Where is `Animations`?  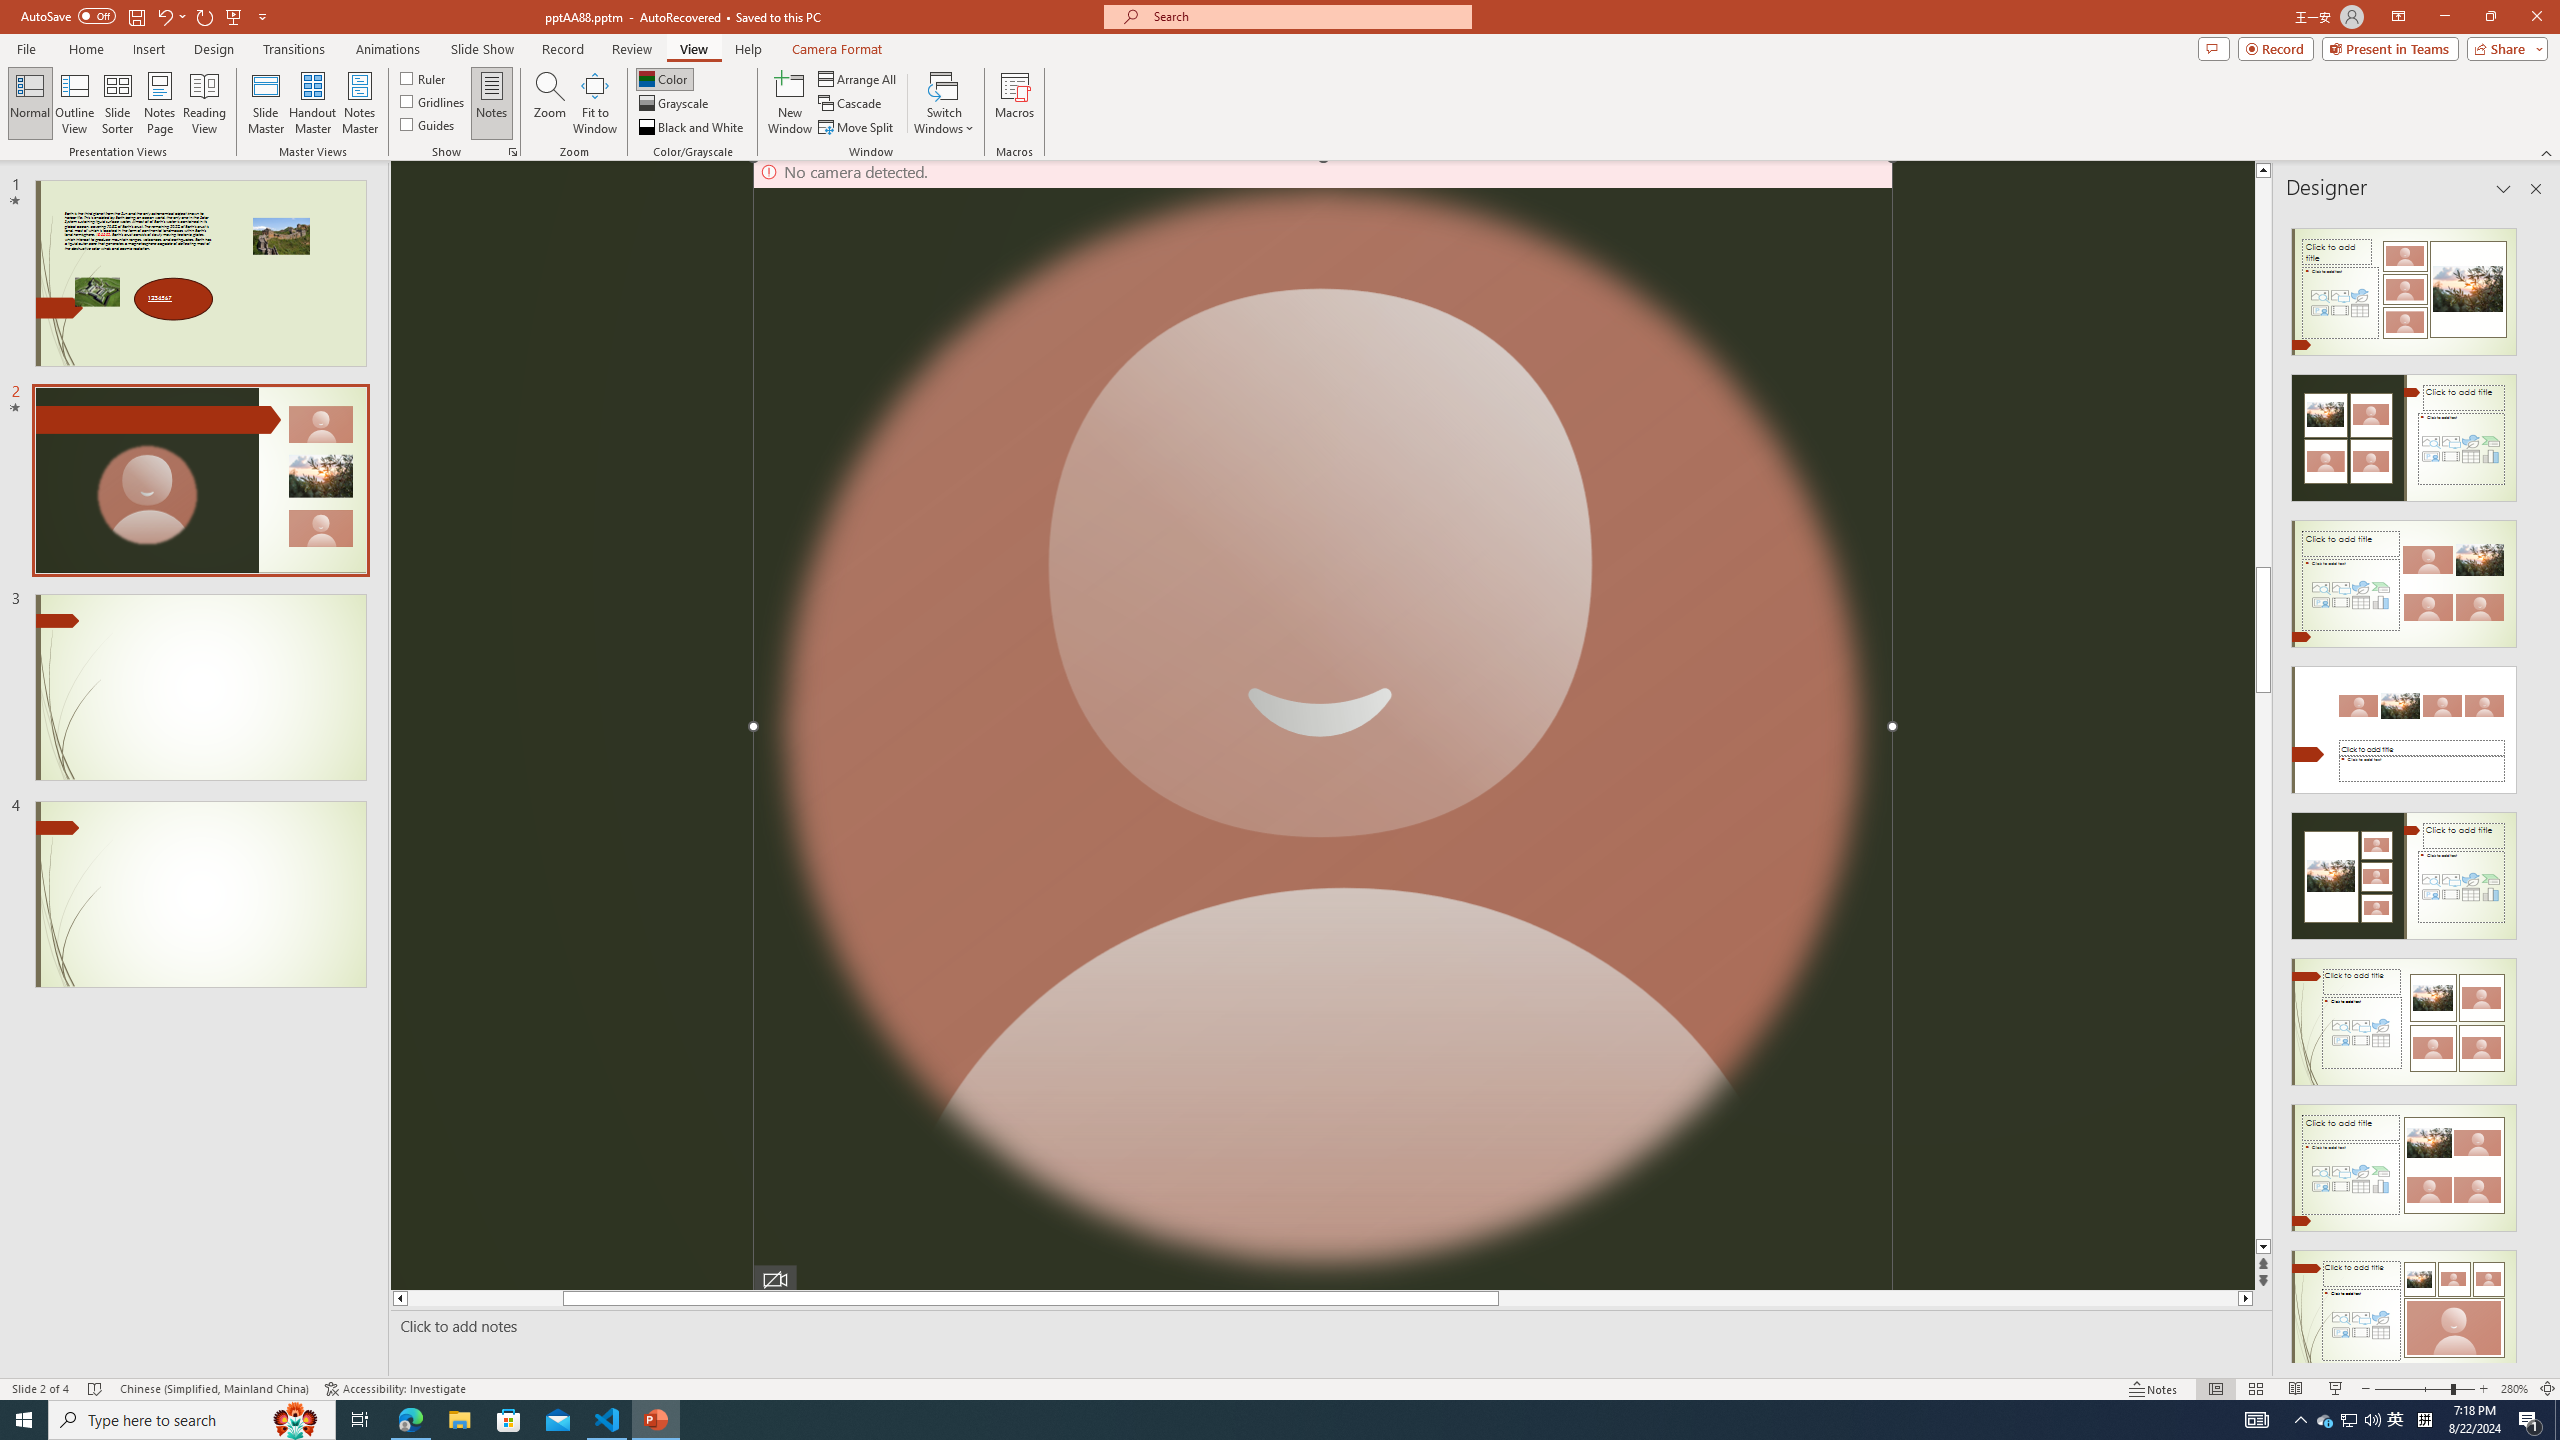
Animations is located at coordinates (388, 49).